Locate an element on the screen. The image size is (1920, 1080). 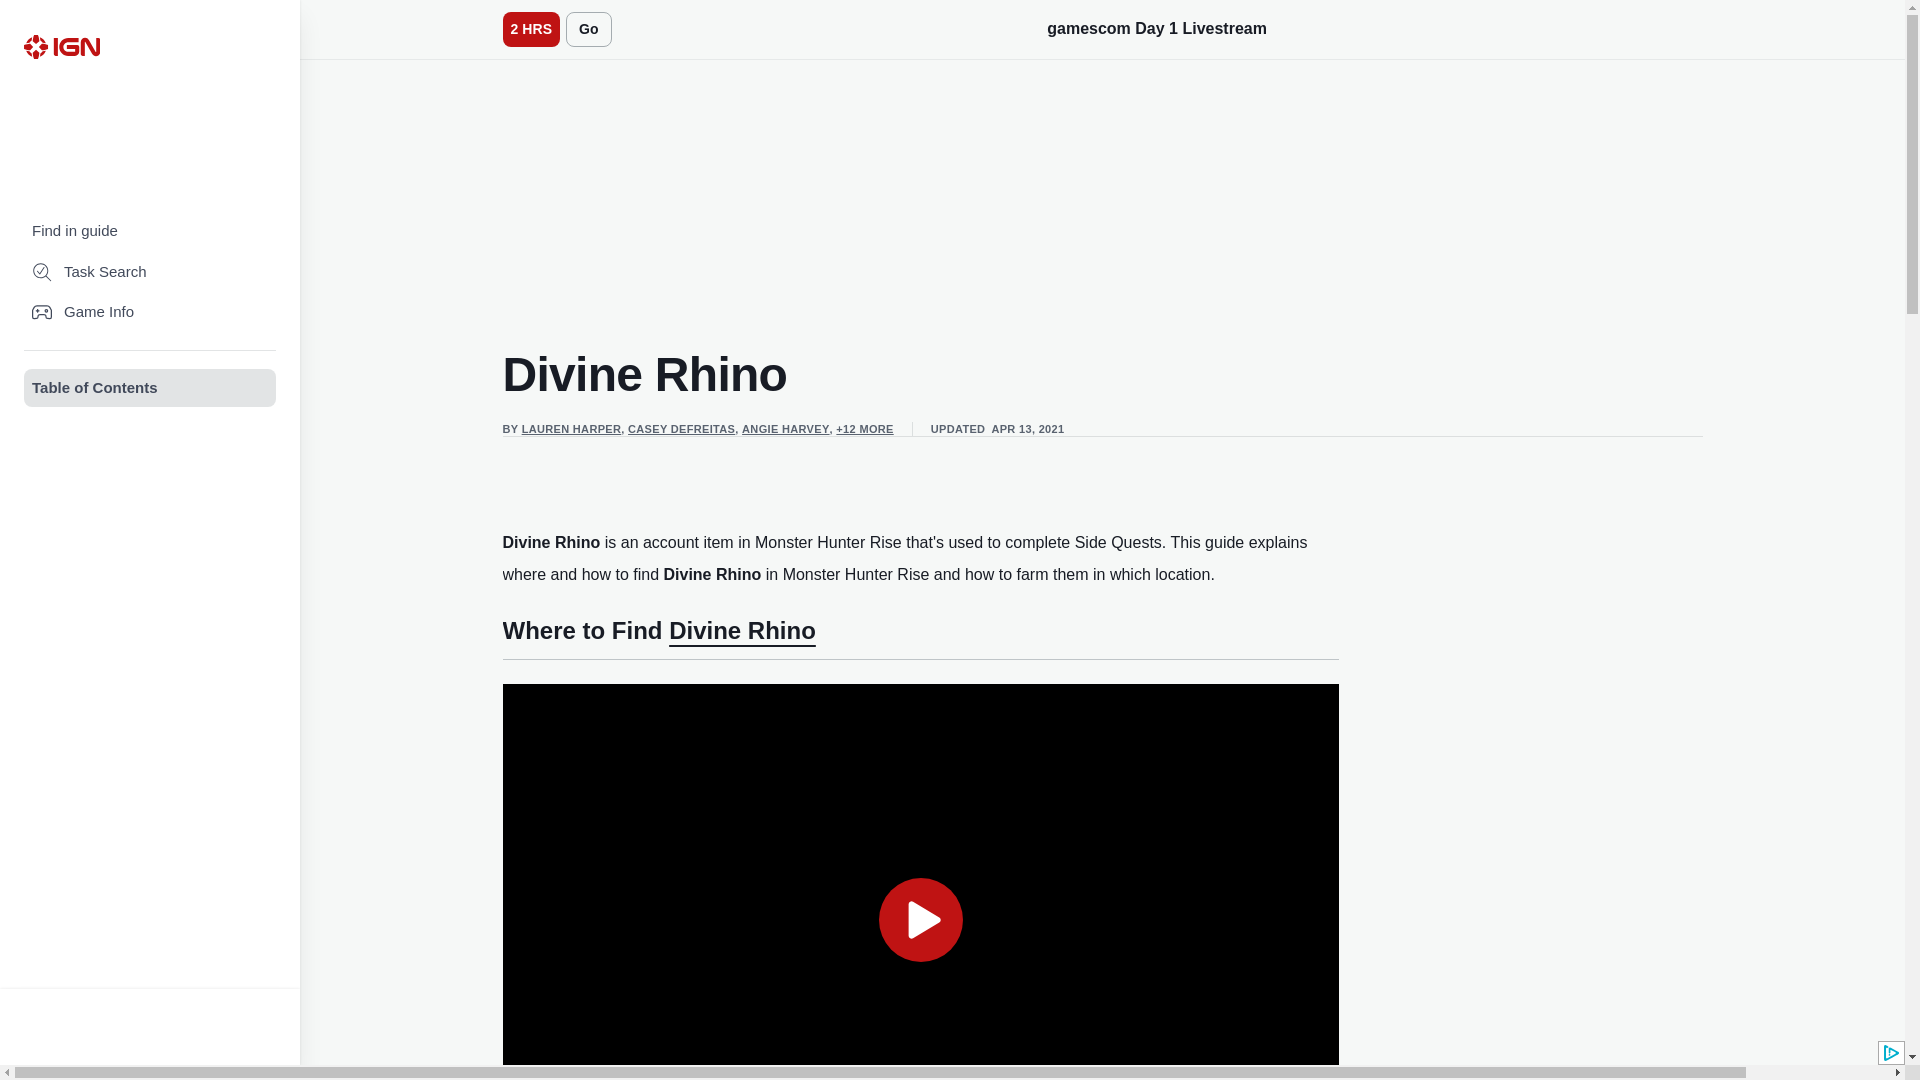
IGN Logo is located at coordinates (61, 46).